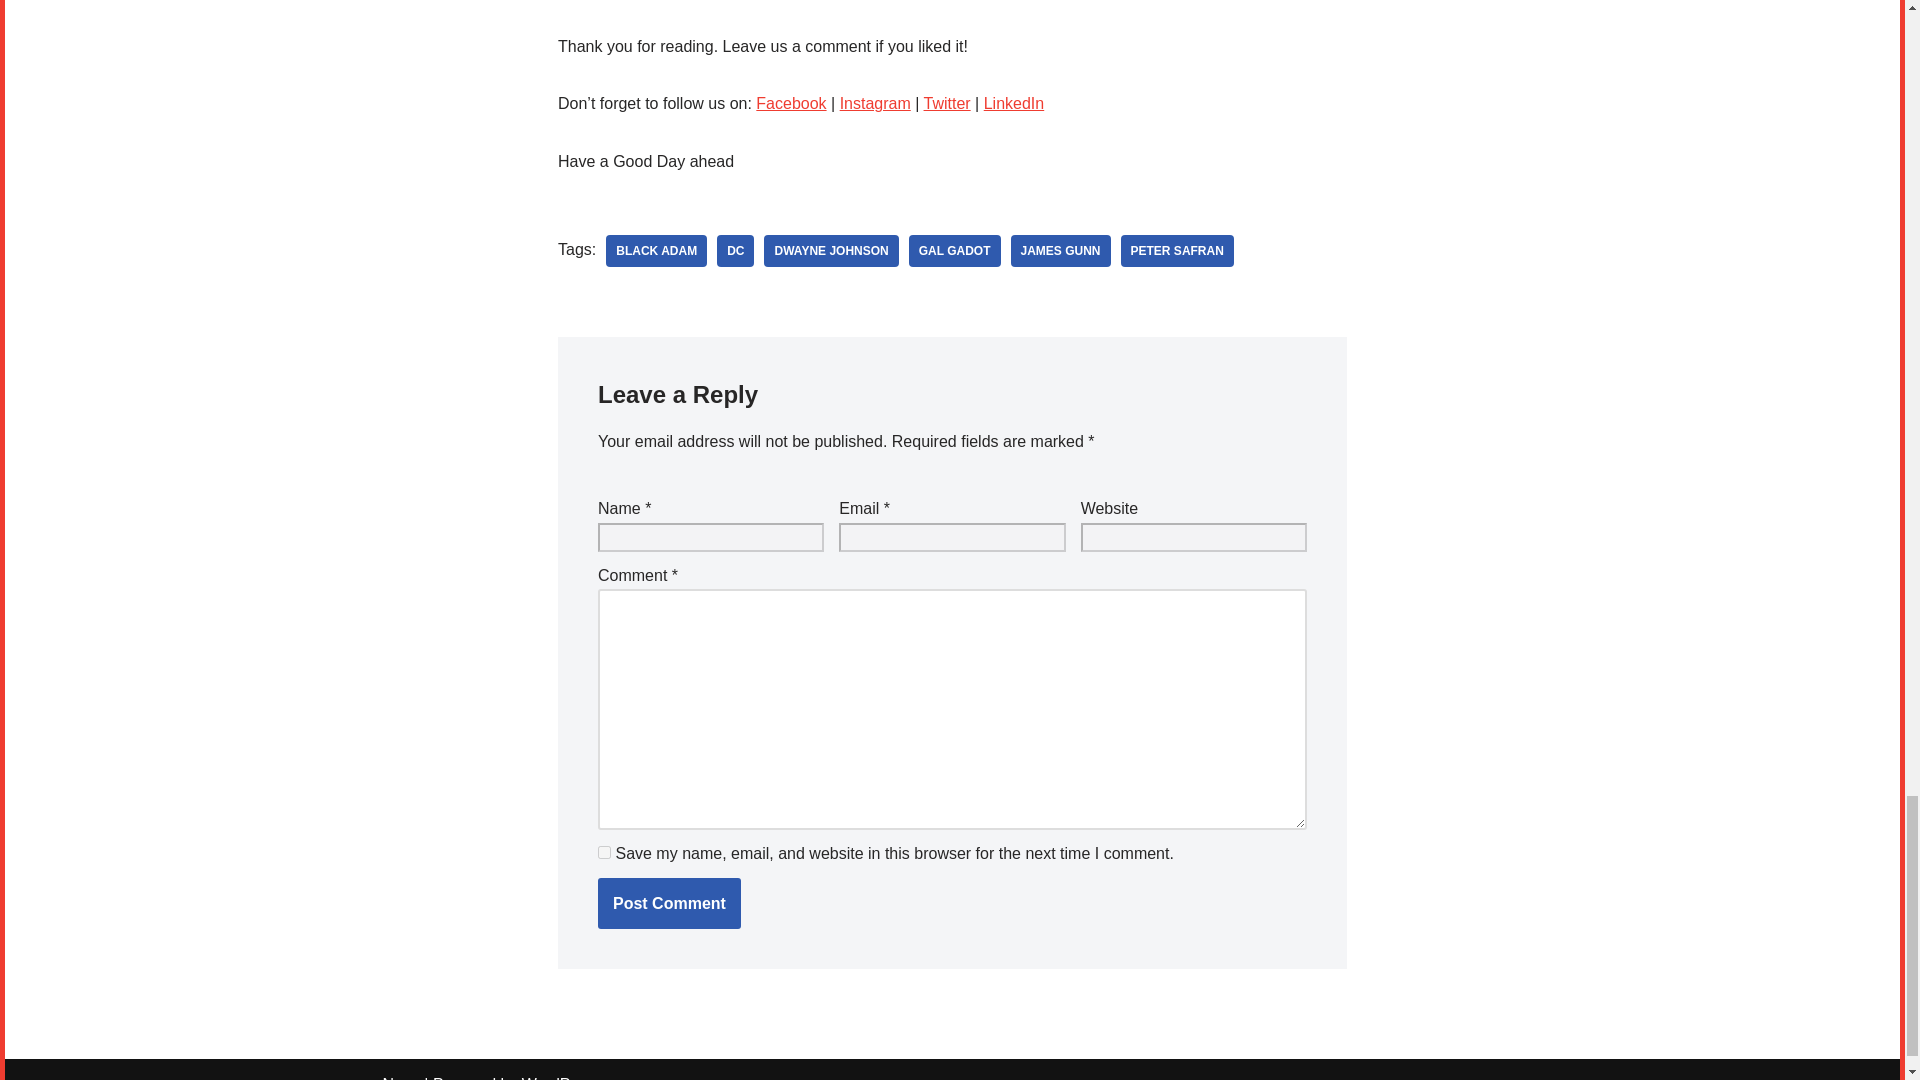 The image size is (1920, 1080). Describe the element at coordinates (947, 104) in the screenshot. I see `Twitter` at that location.